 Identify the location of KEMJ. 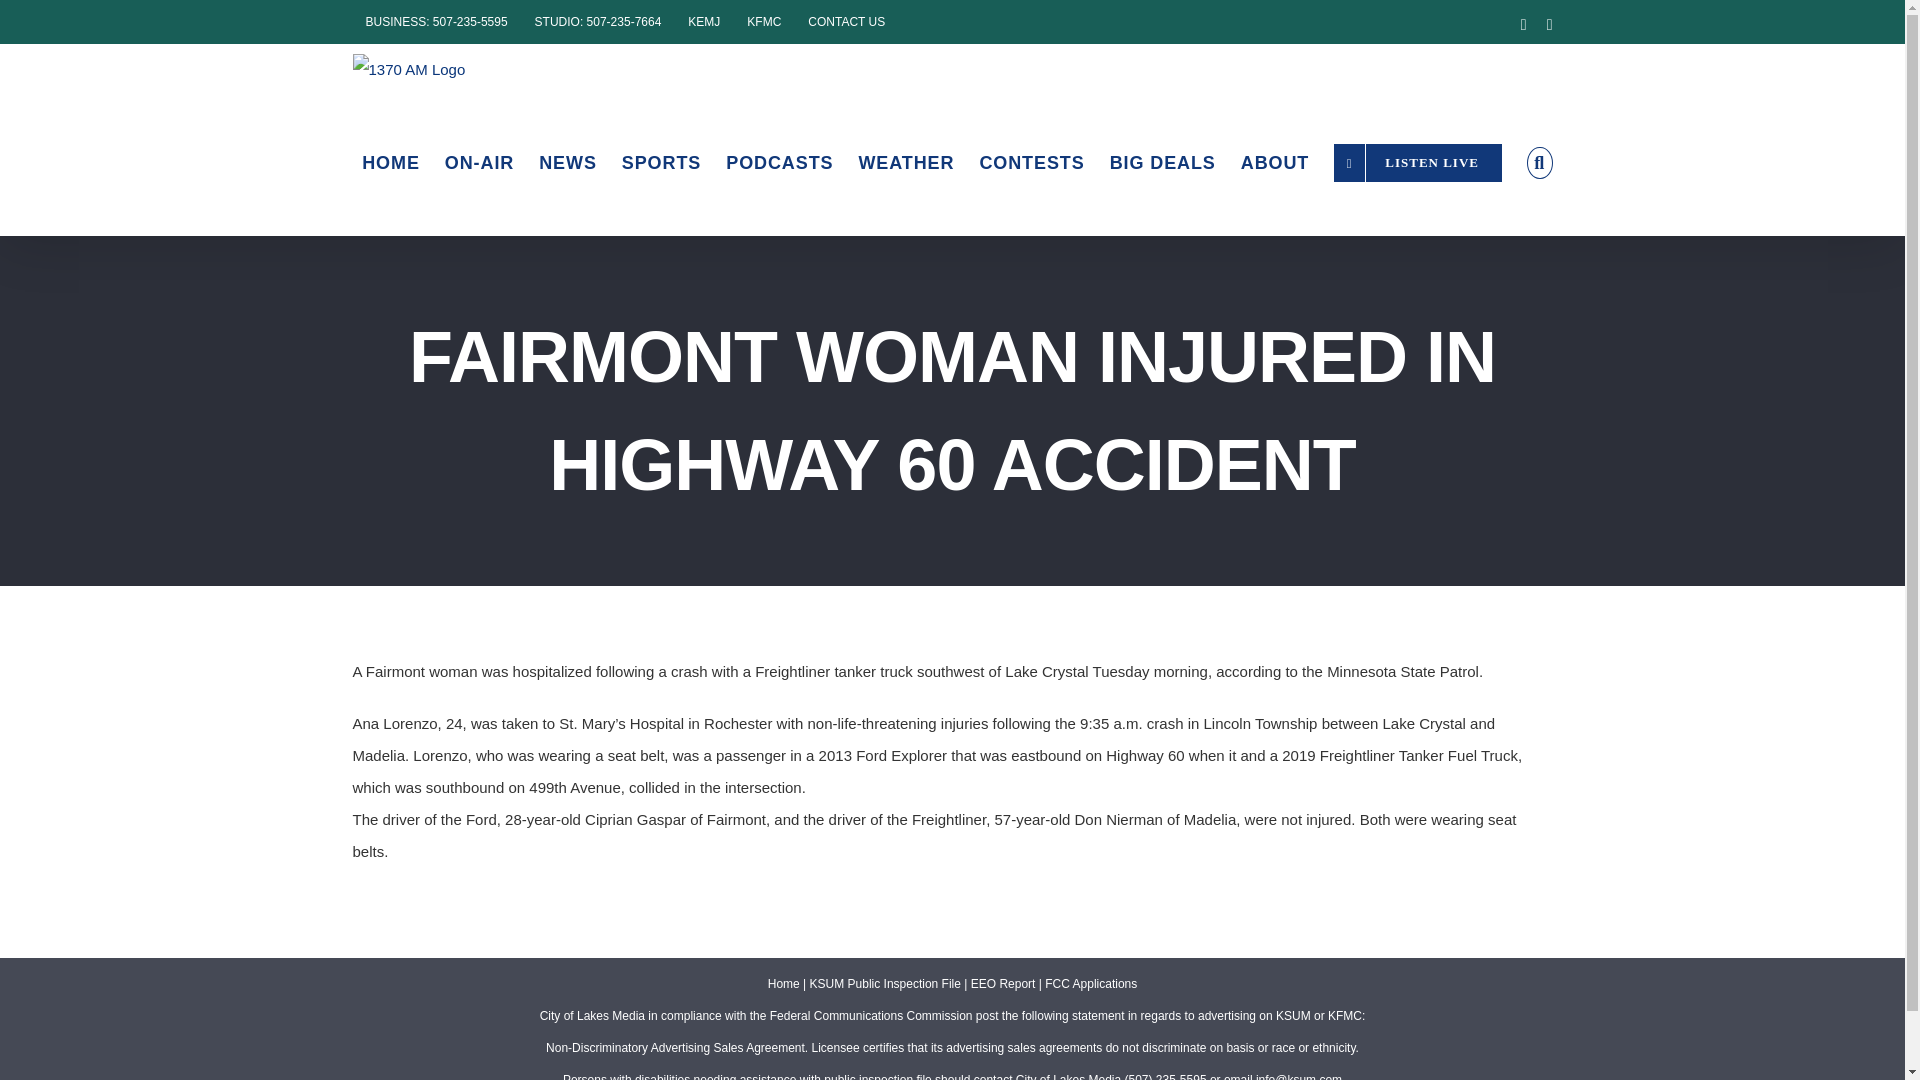
(704, 20).